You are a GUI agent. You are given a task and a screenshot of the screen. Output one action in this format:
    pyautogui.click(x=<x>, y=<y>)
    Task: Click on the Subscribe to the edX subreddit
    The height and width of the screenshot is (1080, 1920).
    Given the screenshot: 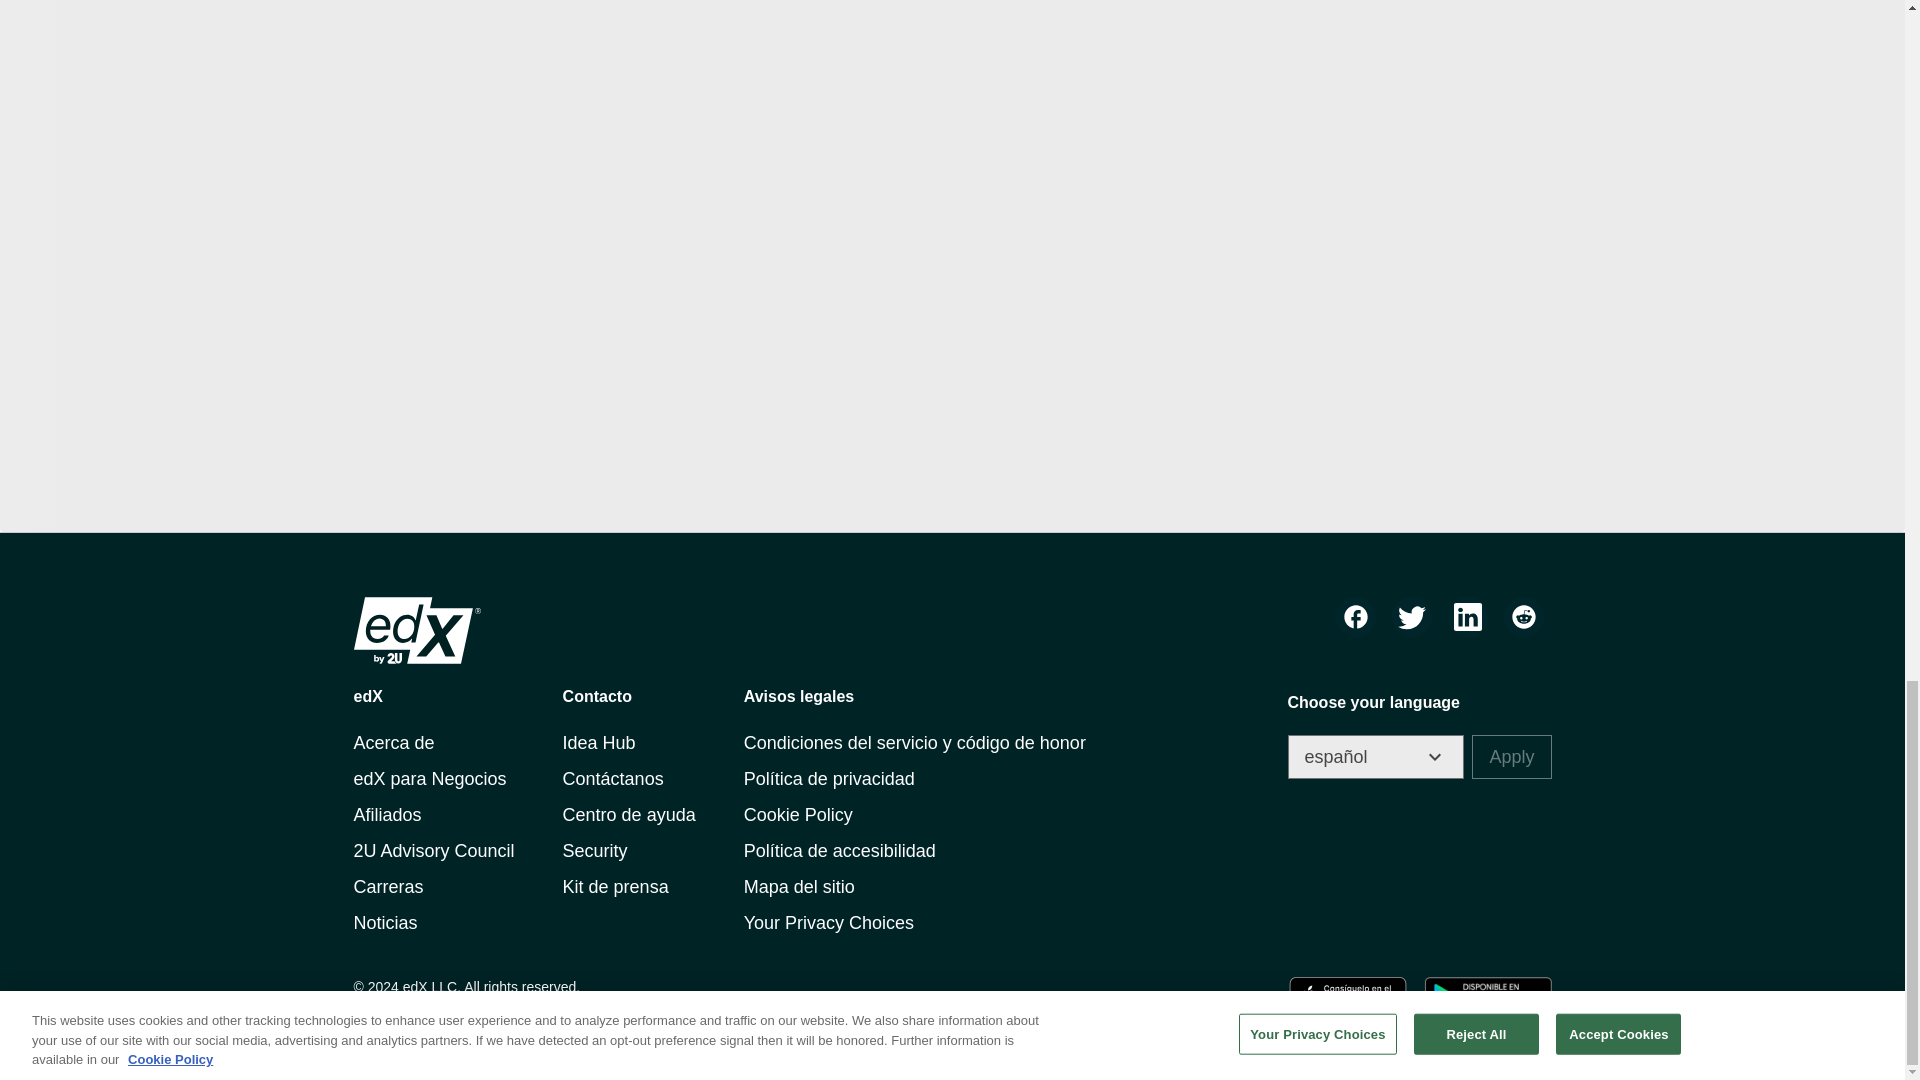 What is the action you would take?
    pyautogui.click(x=1523, y=617)
    